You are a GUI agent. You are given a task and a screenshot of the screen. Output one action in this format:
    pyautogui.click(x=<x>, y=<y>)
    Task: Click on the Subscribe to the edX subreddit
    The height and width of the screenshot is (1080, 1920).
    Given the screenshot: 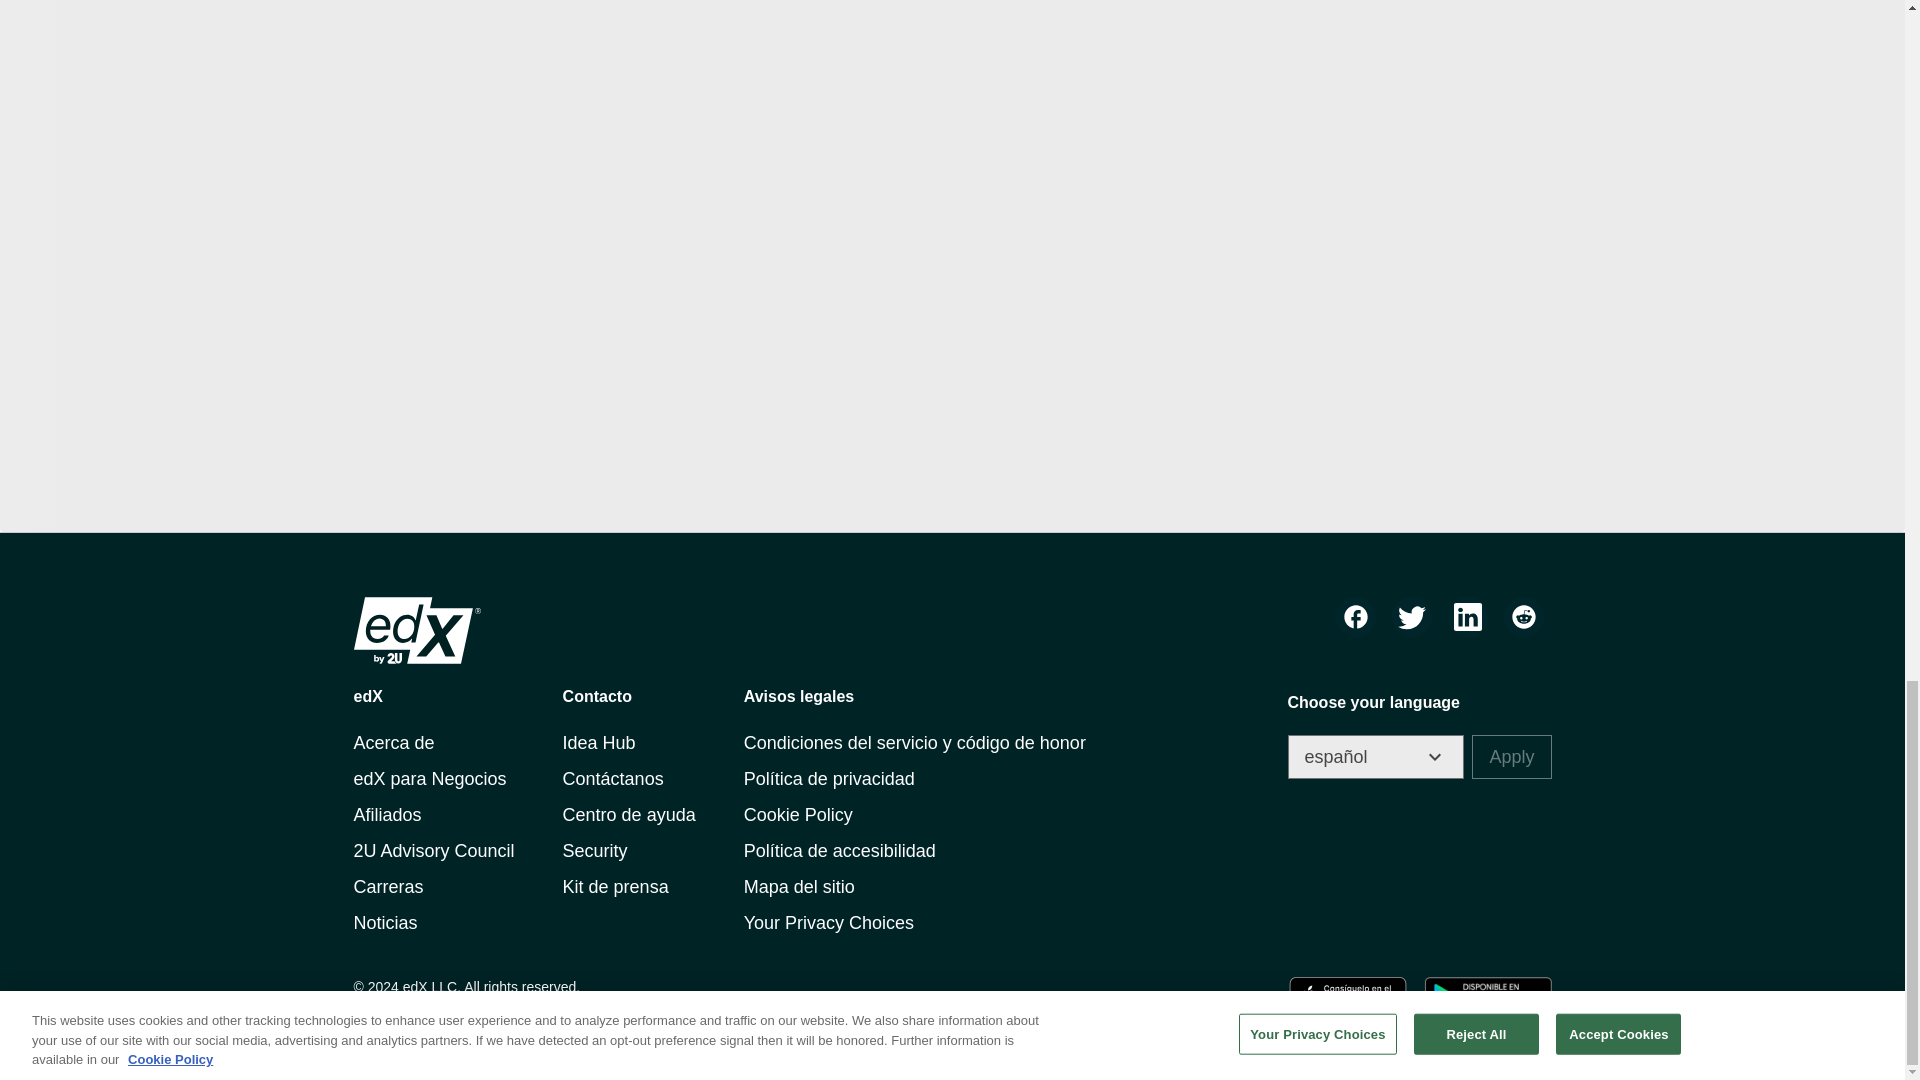 What is the action you would take?
    pyautogui.click(x=1523, y=617)
    